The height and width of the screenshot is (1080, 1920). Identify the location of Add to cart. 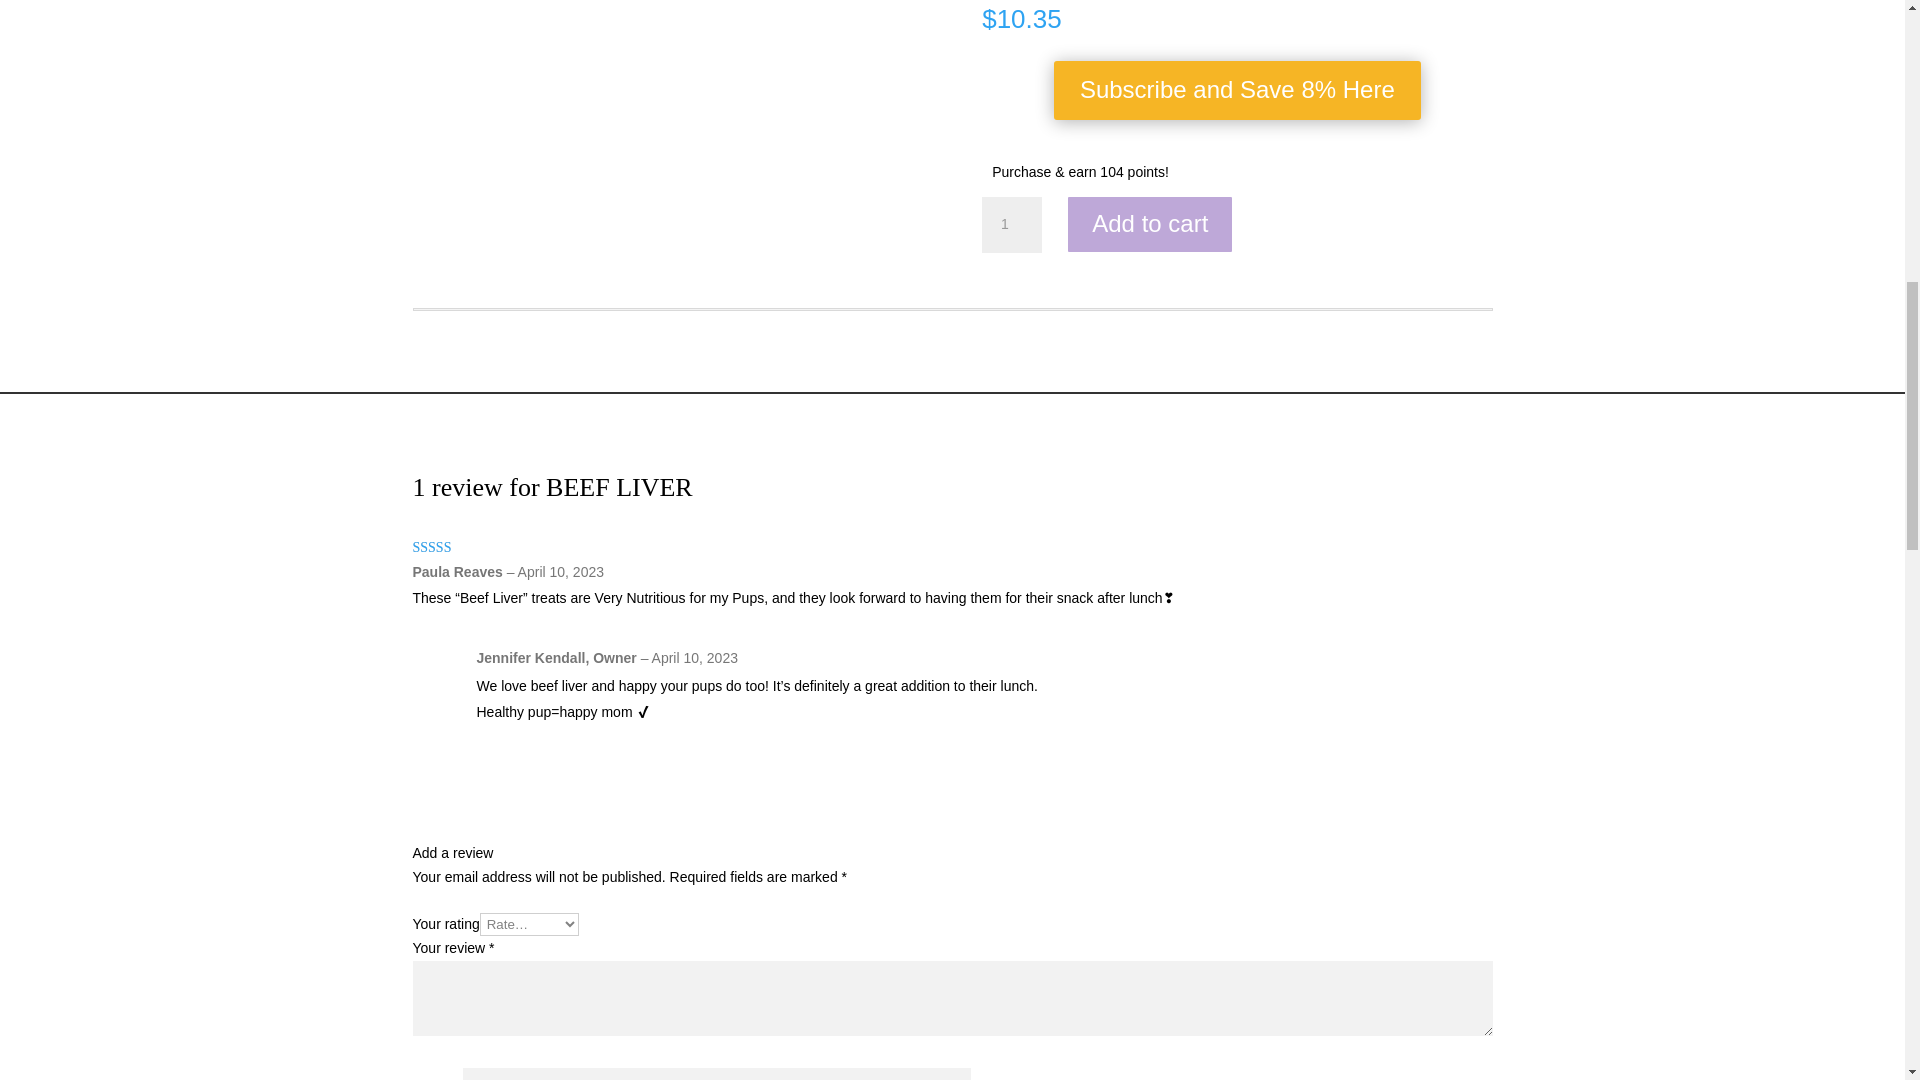
(1150, 224).